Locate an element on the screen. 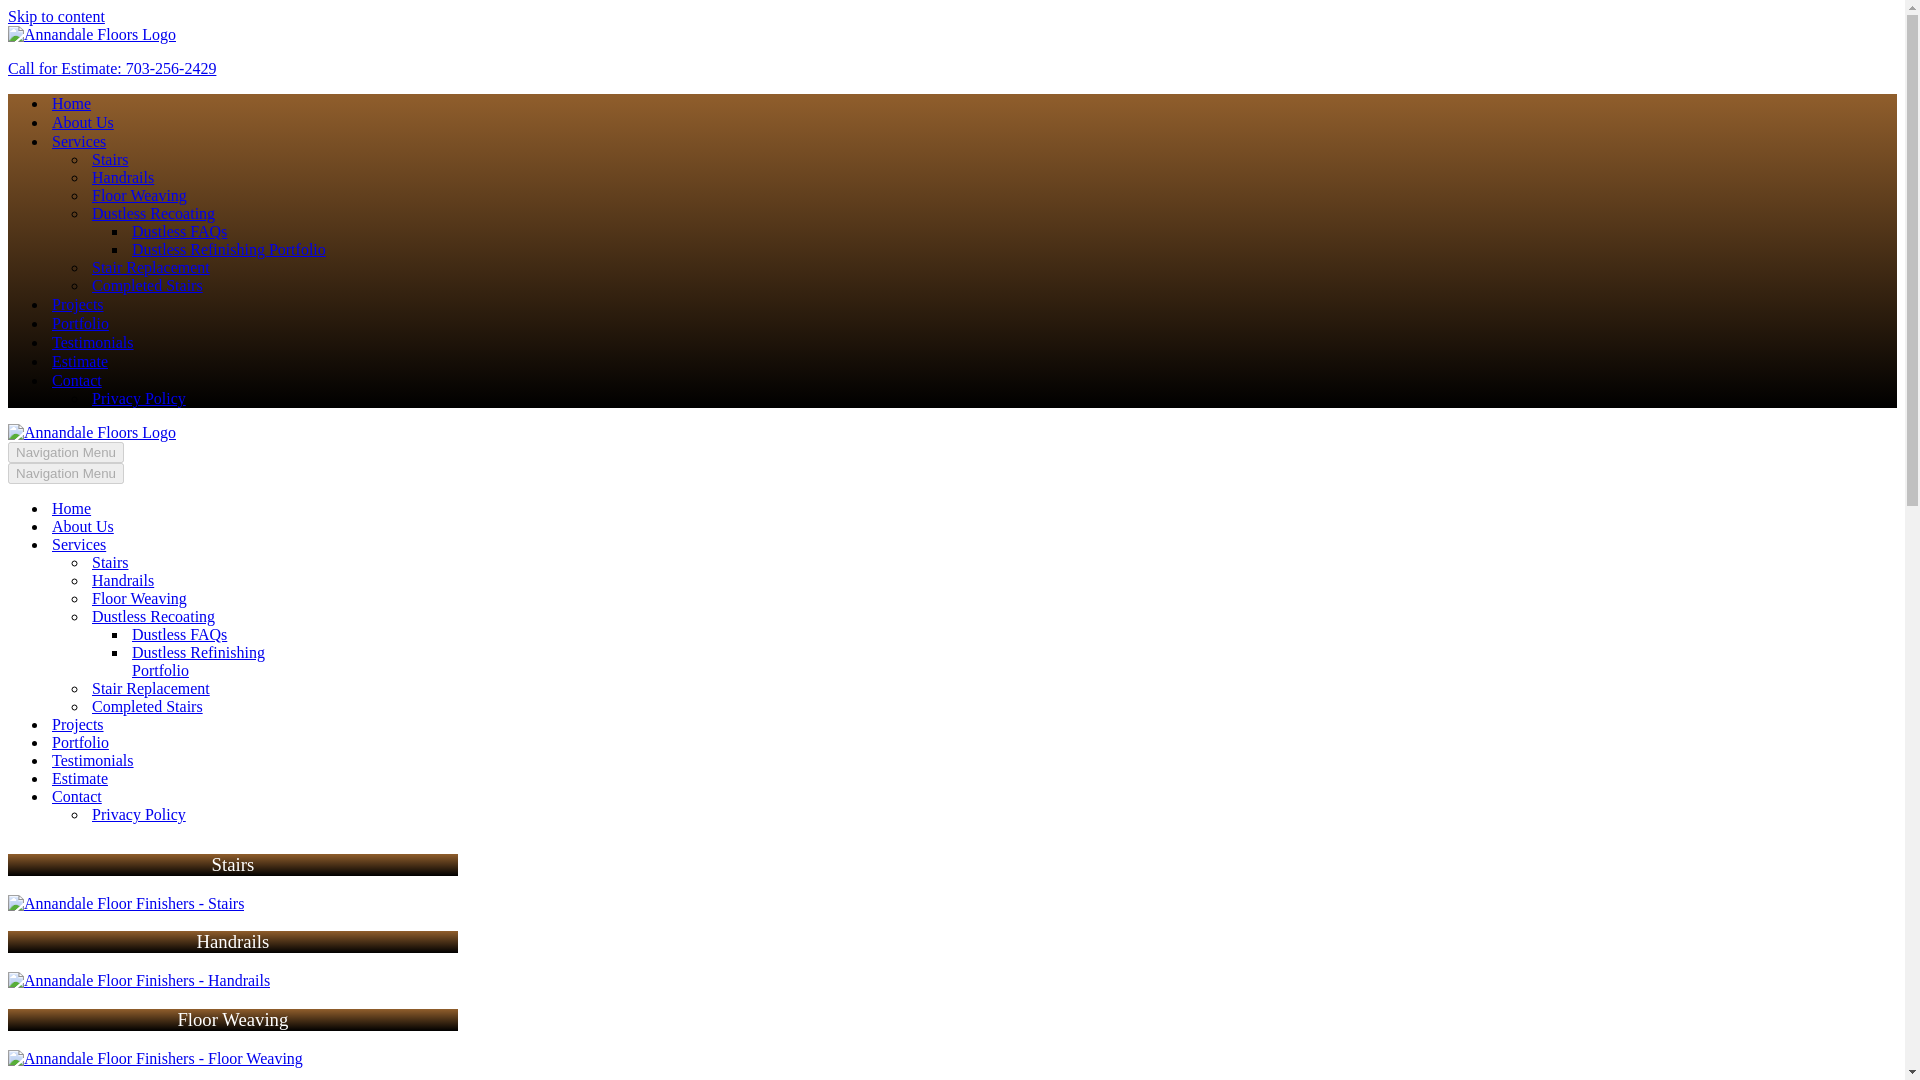 This screenshot has height=1080, width=1920. About Us is located at coordinates (82, 122).